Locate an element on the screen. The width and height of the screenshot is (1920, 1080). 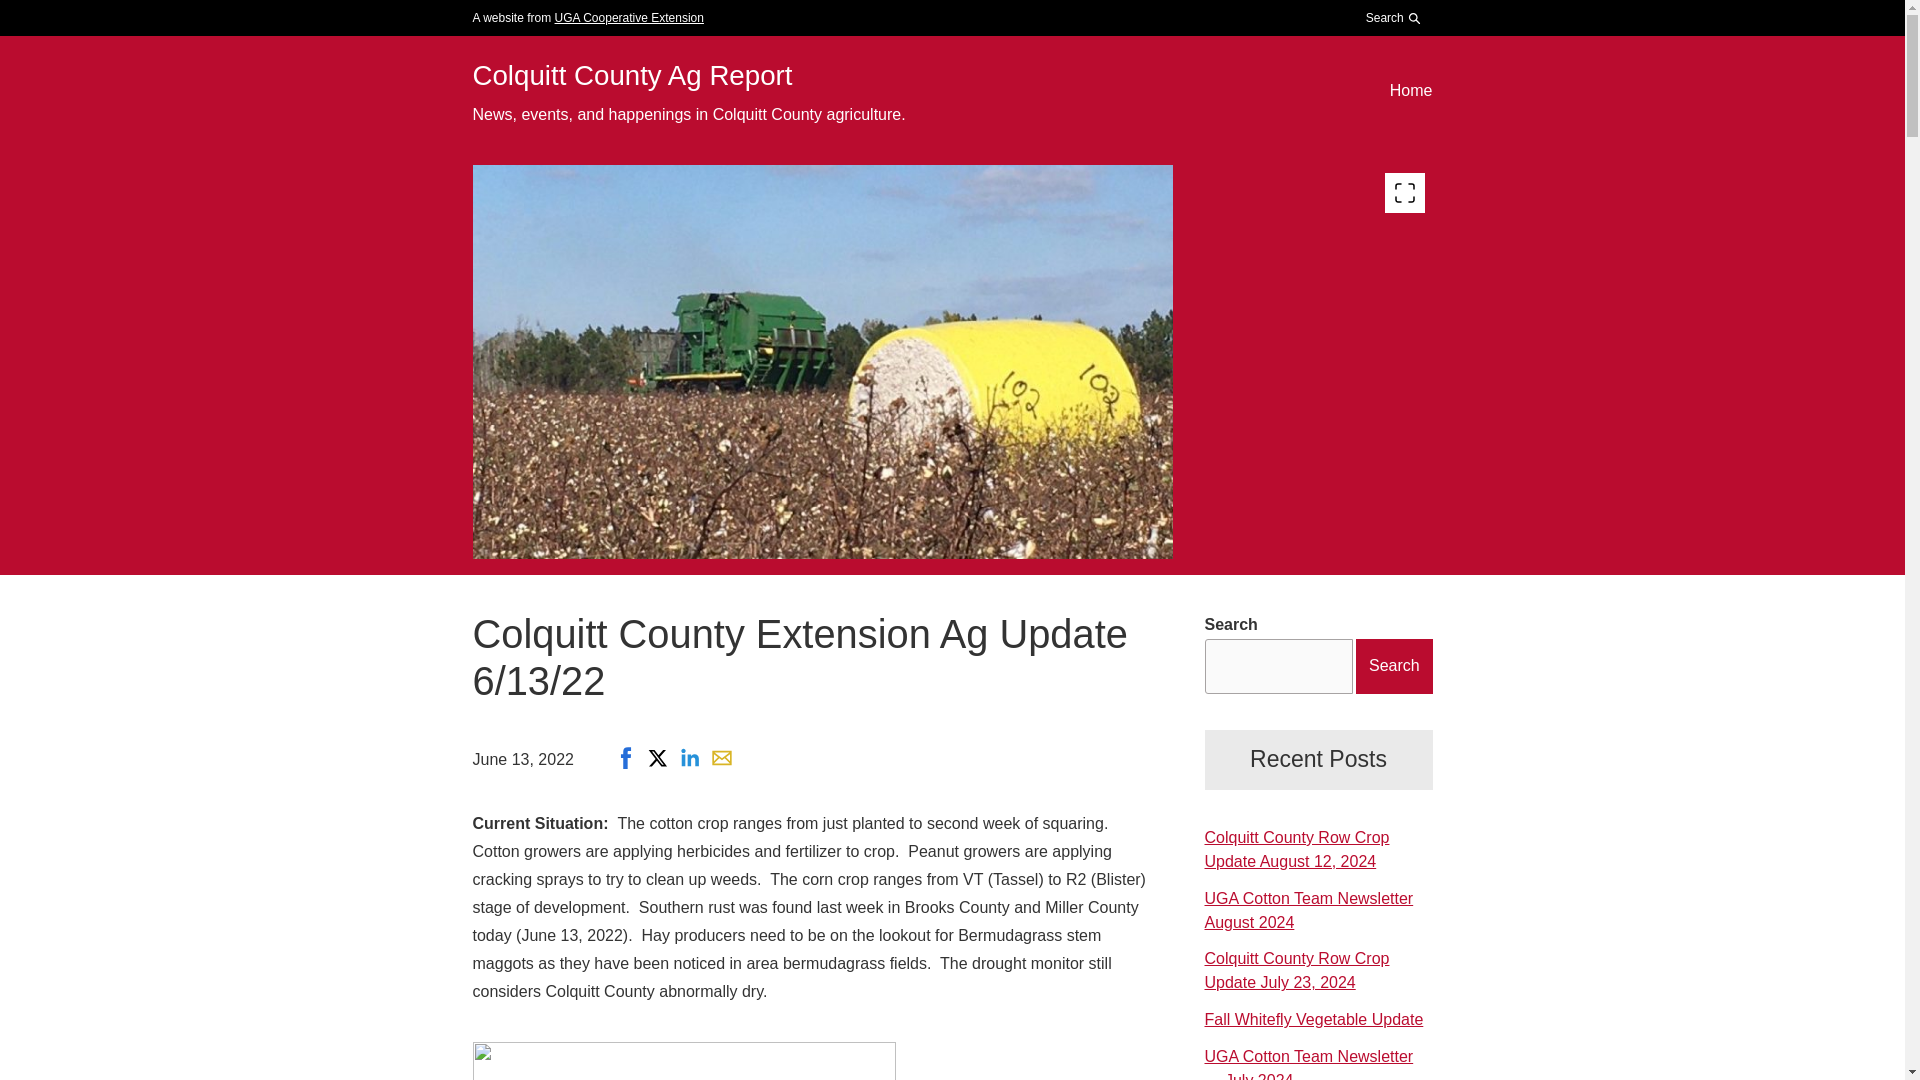
UGA Cooperative Extension is located at coordinates (629, 17).